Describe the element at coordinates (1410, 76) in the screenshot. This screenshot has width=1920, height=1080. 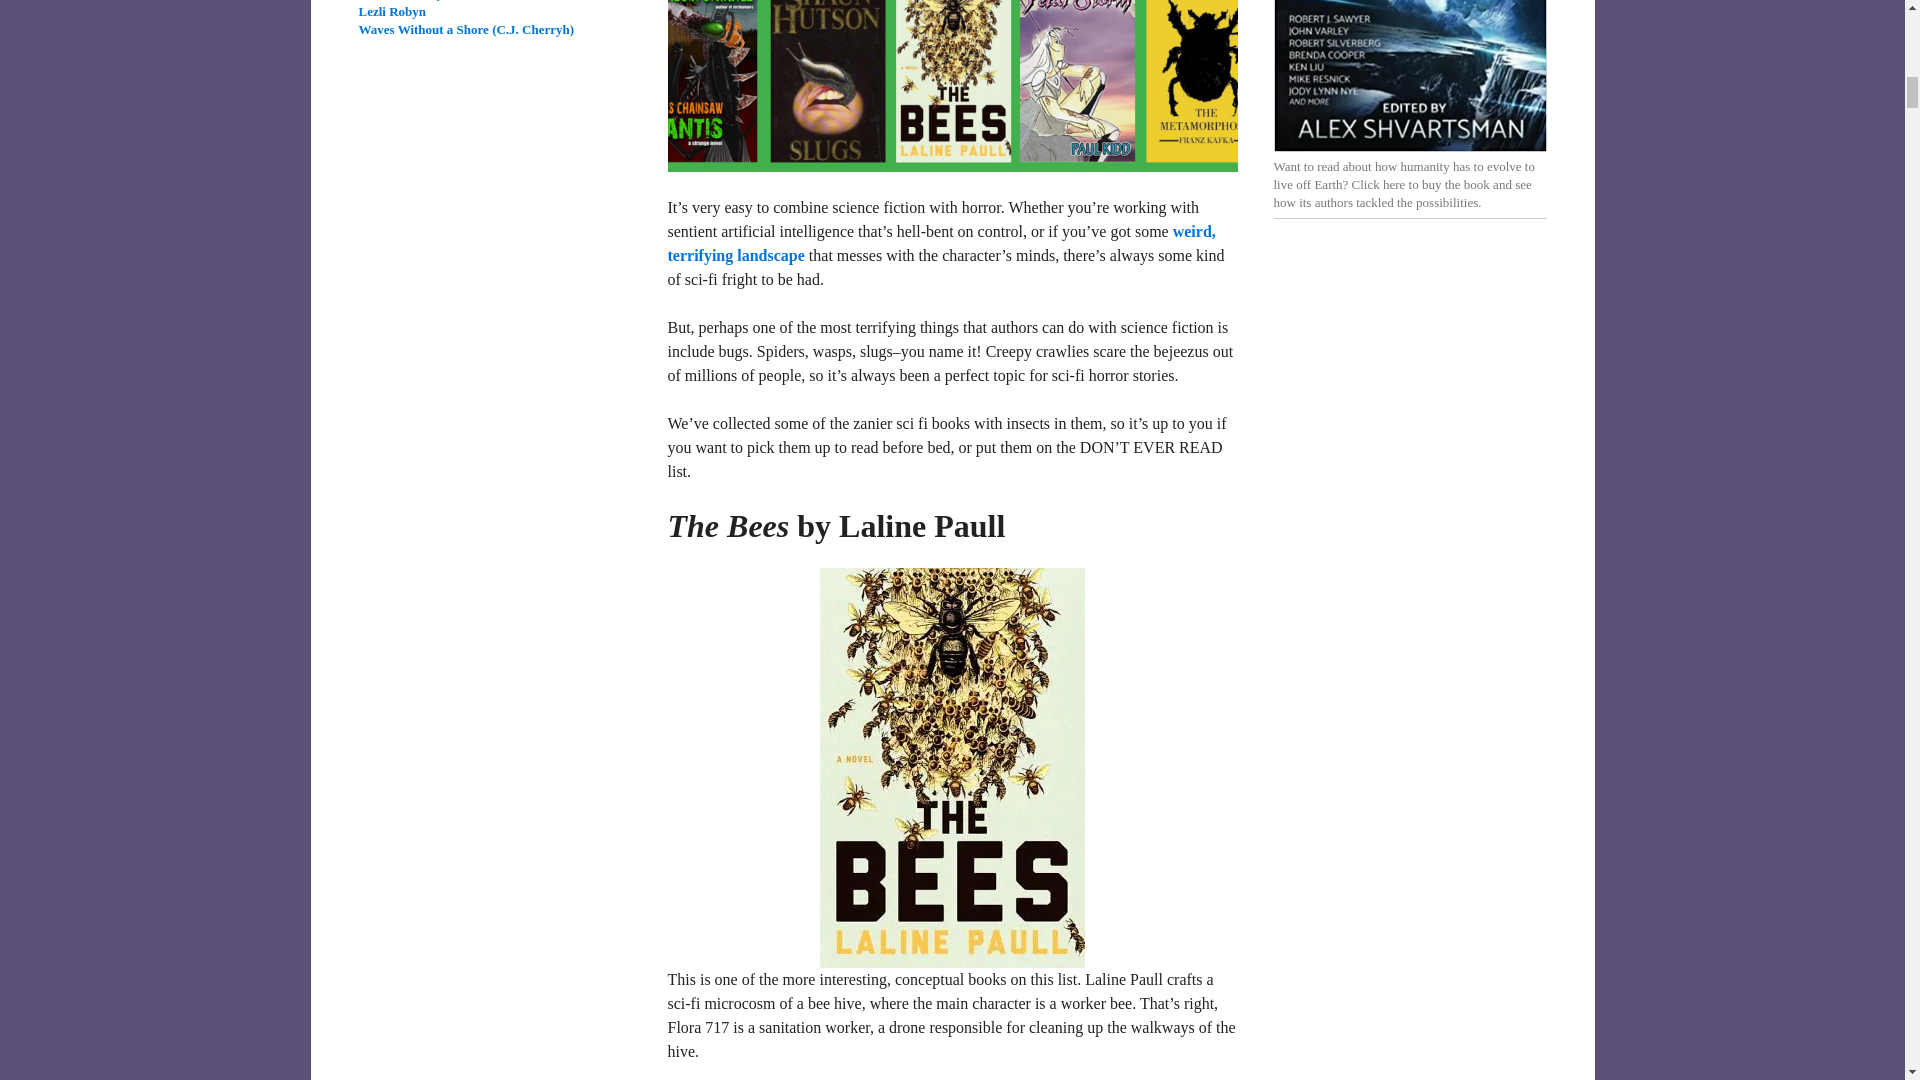
I see `HUMANITY 2.0 ANTHOLOGY` at that location.